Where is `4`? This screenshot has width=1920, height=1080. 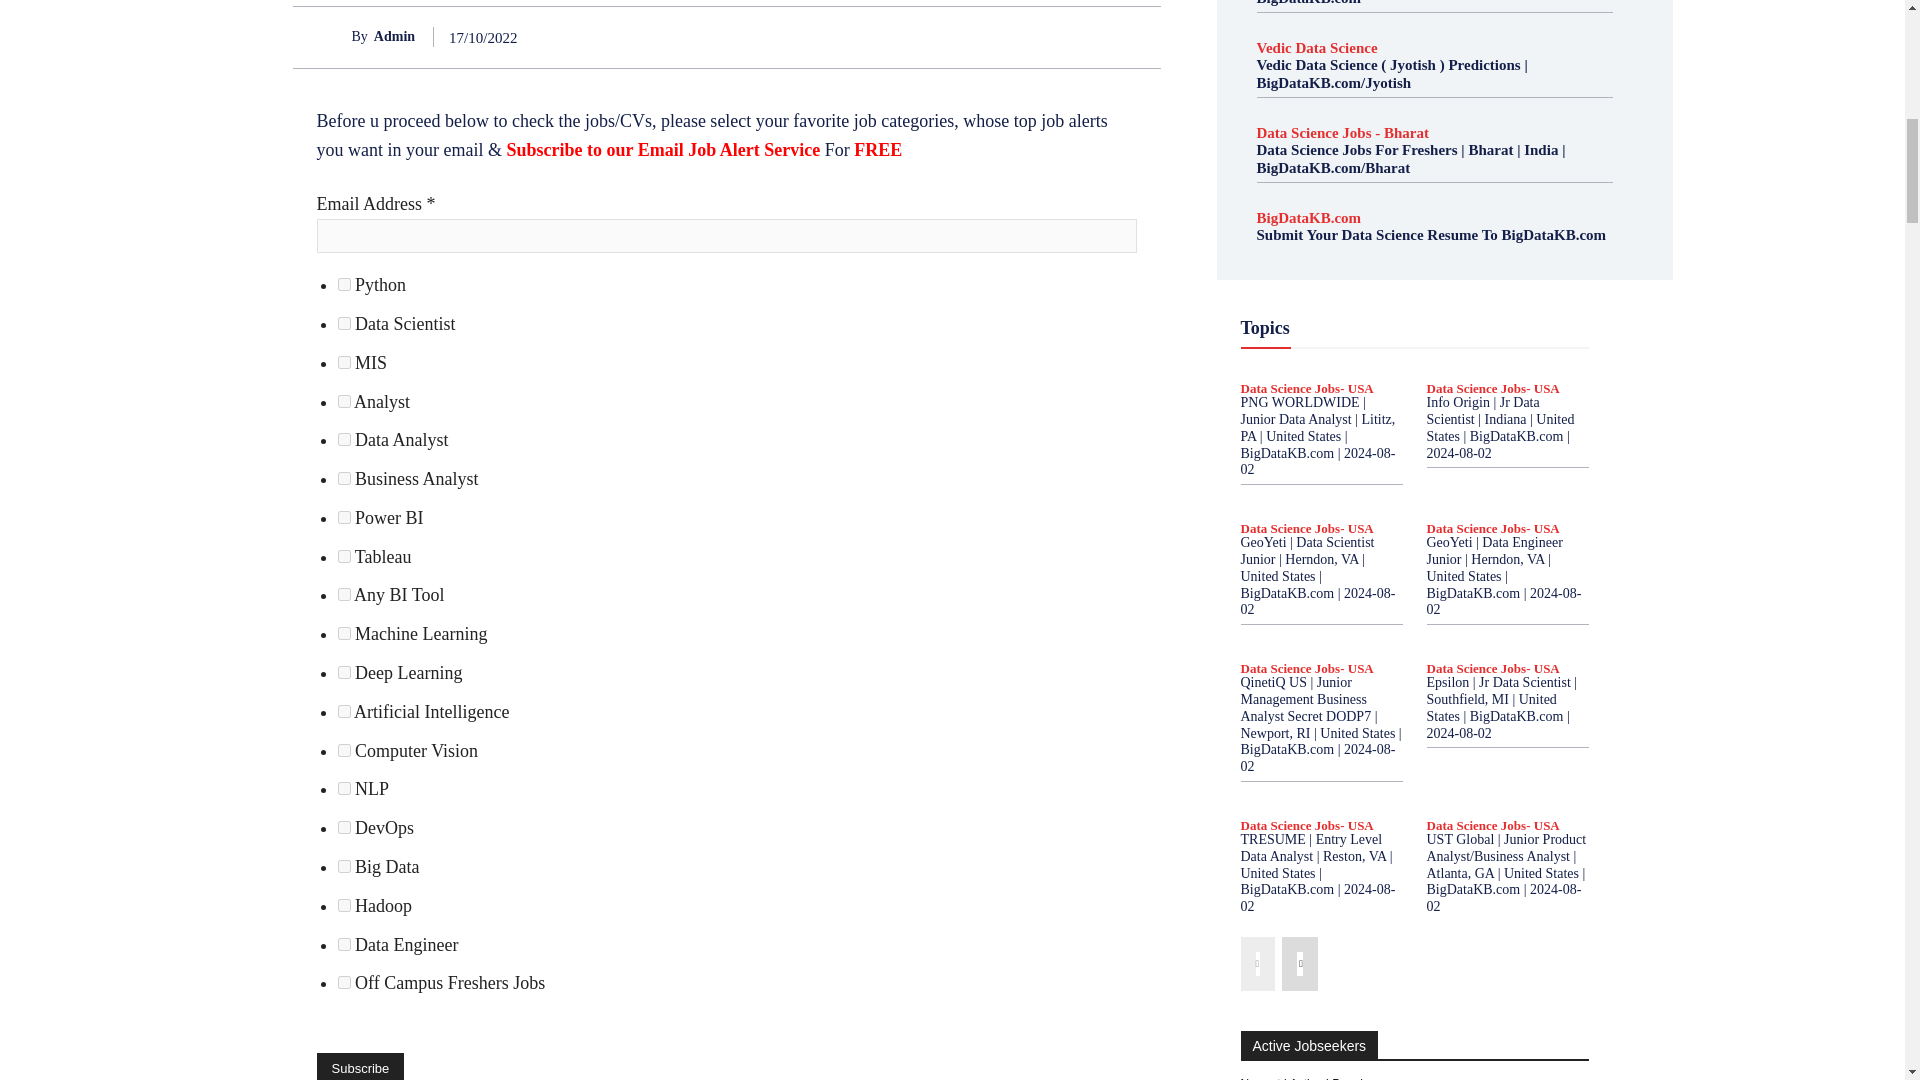
4 is located at coordinates (344, 324).